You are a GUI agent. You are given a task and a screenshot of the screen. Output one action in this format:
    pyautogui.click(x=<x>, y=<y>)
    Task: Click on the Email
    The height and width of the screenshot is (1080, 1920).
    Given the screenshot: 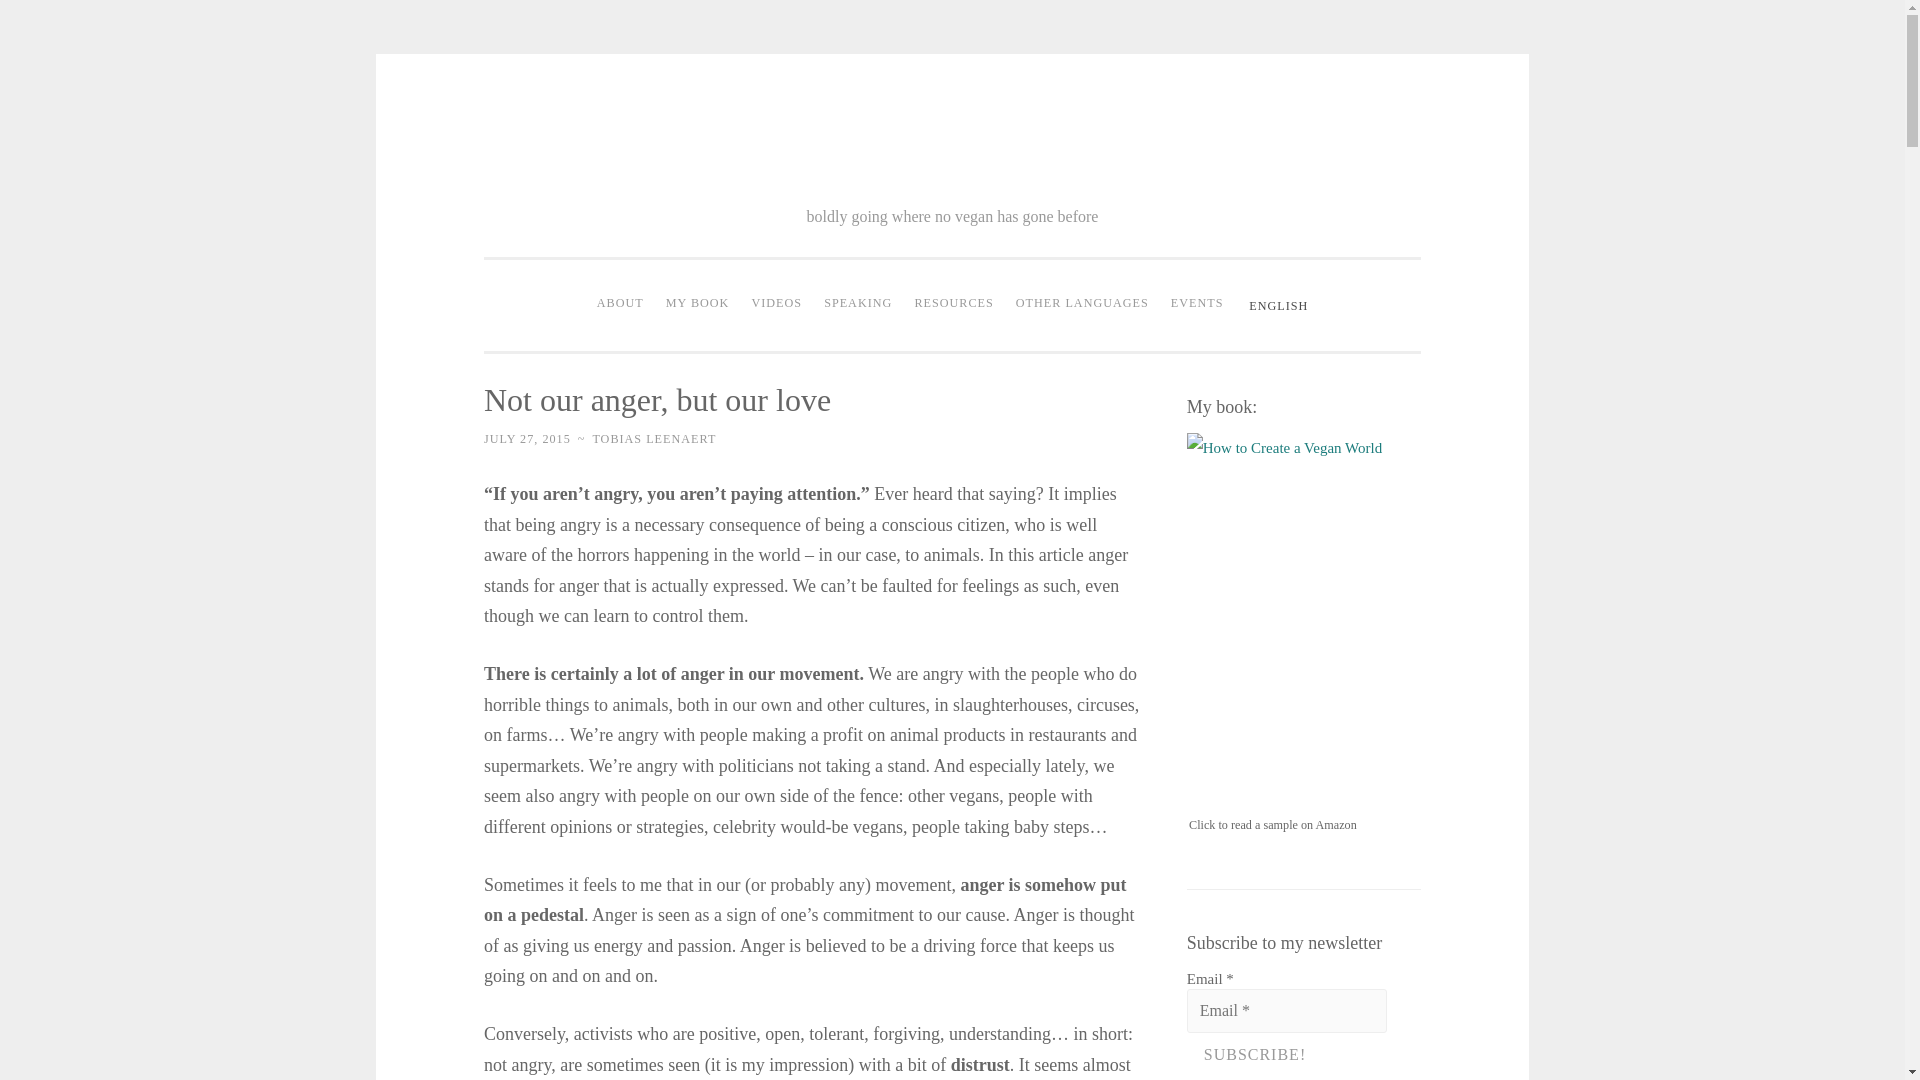 What is the action you would take?
    pyautogui.click(x=1286, y=1010)
    